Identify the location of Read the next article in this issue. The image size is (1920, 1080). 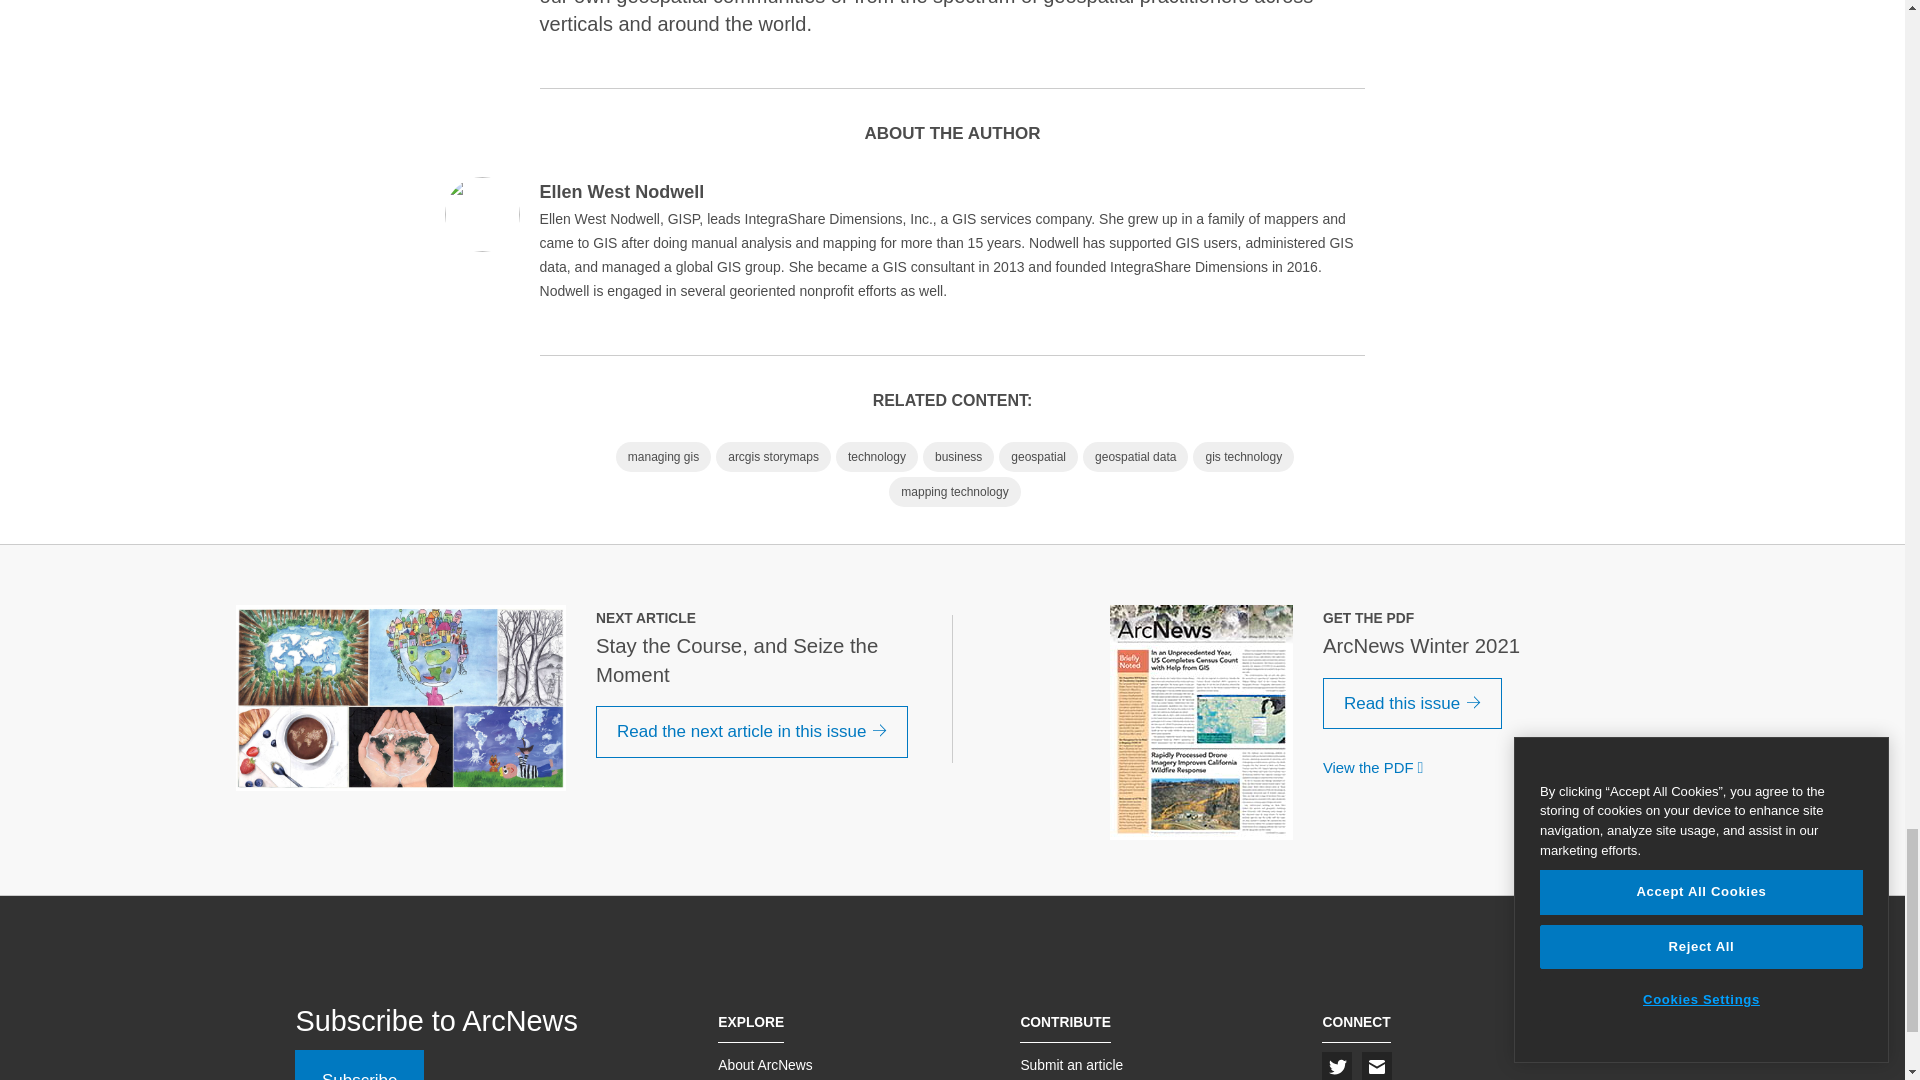
(752, 732).